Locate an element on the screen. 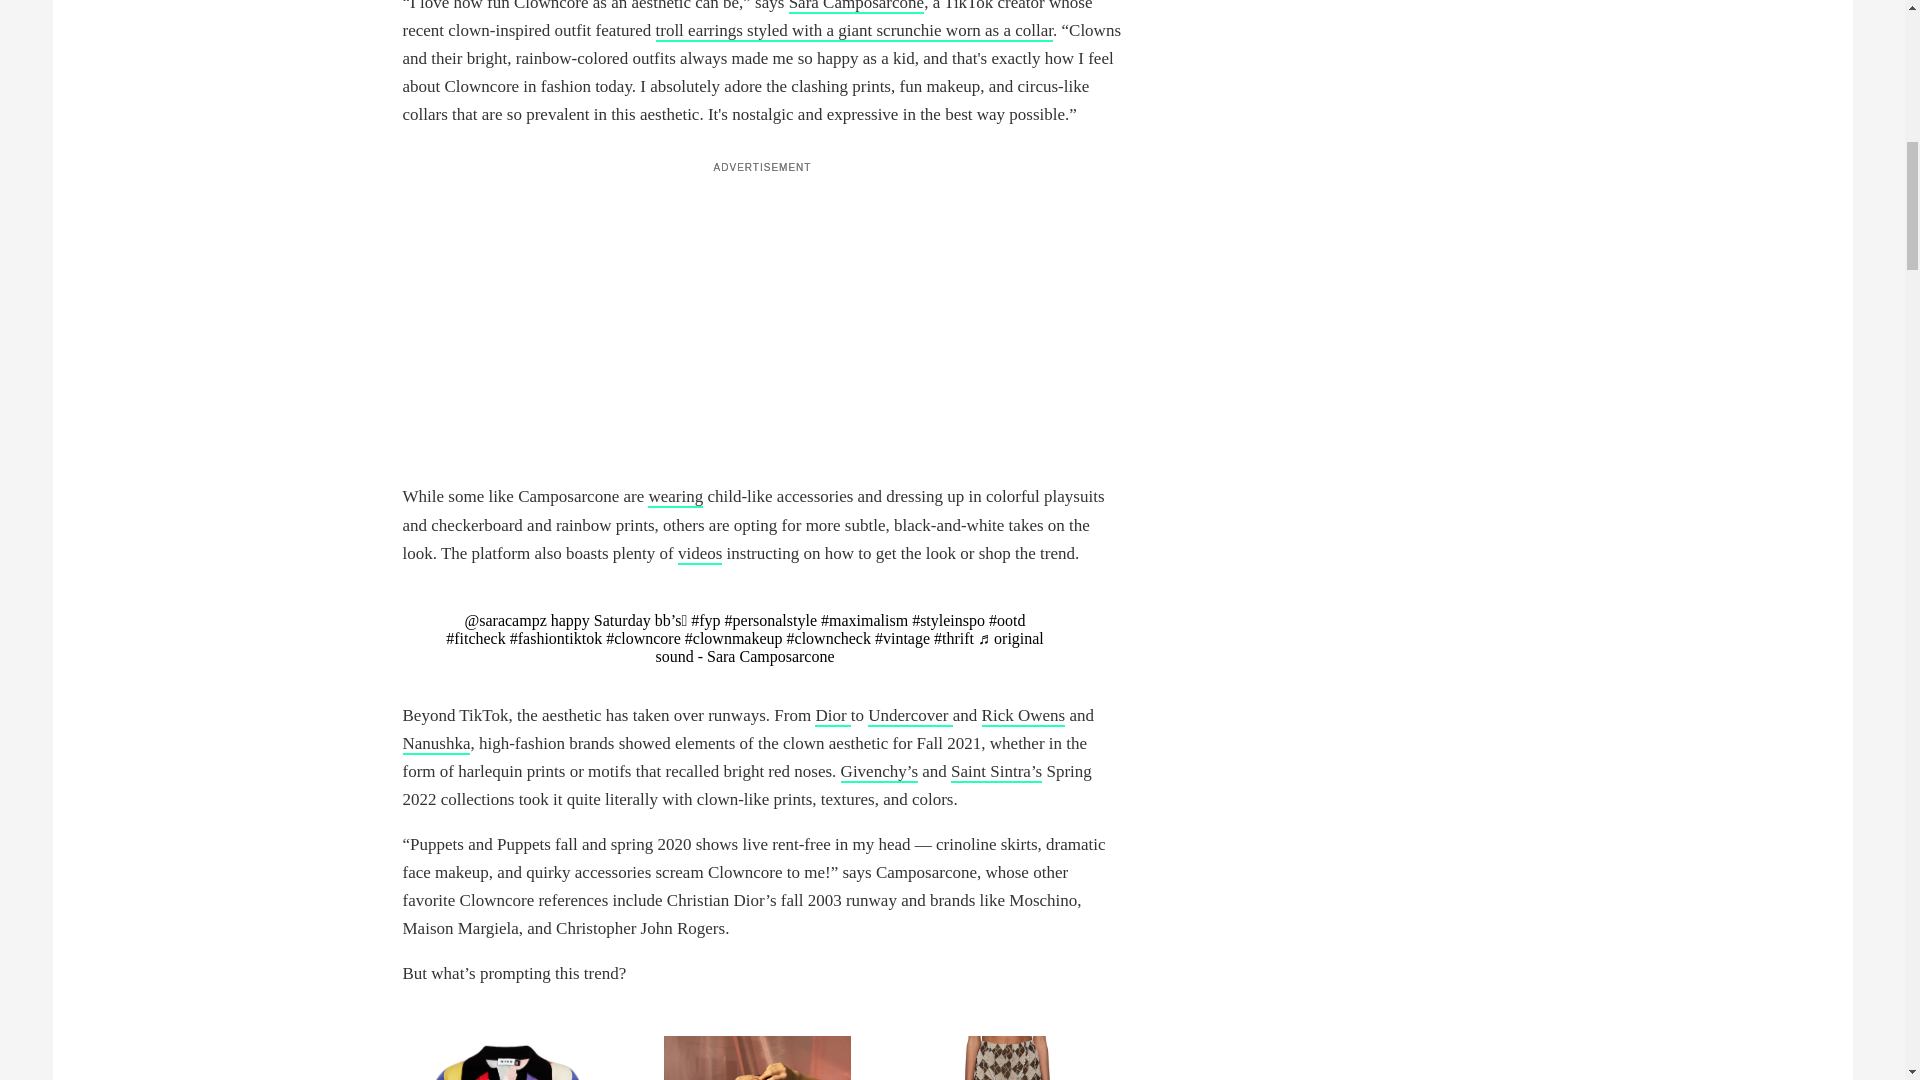 Image resolution: width=1920 pixels, height=1080 pixels. maximalism is located at coordinates (864, 620).